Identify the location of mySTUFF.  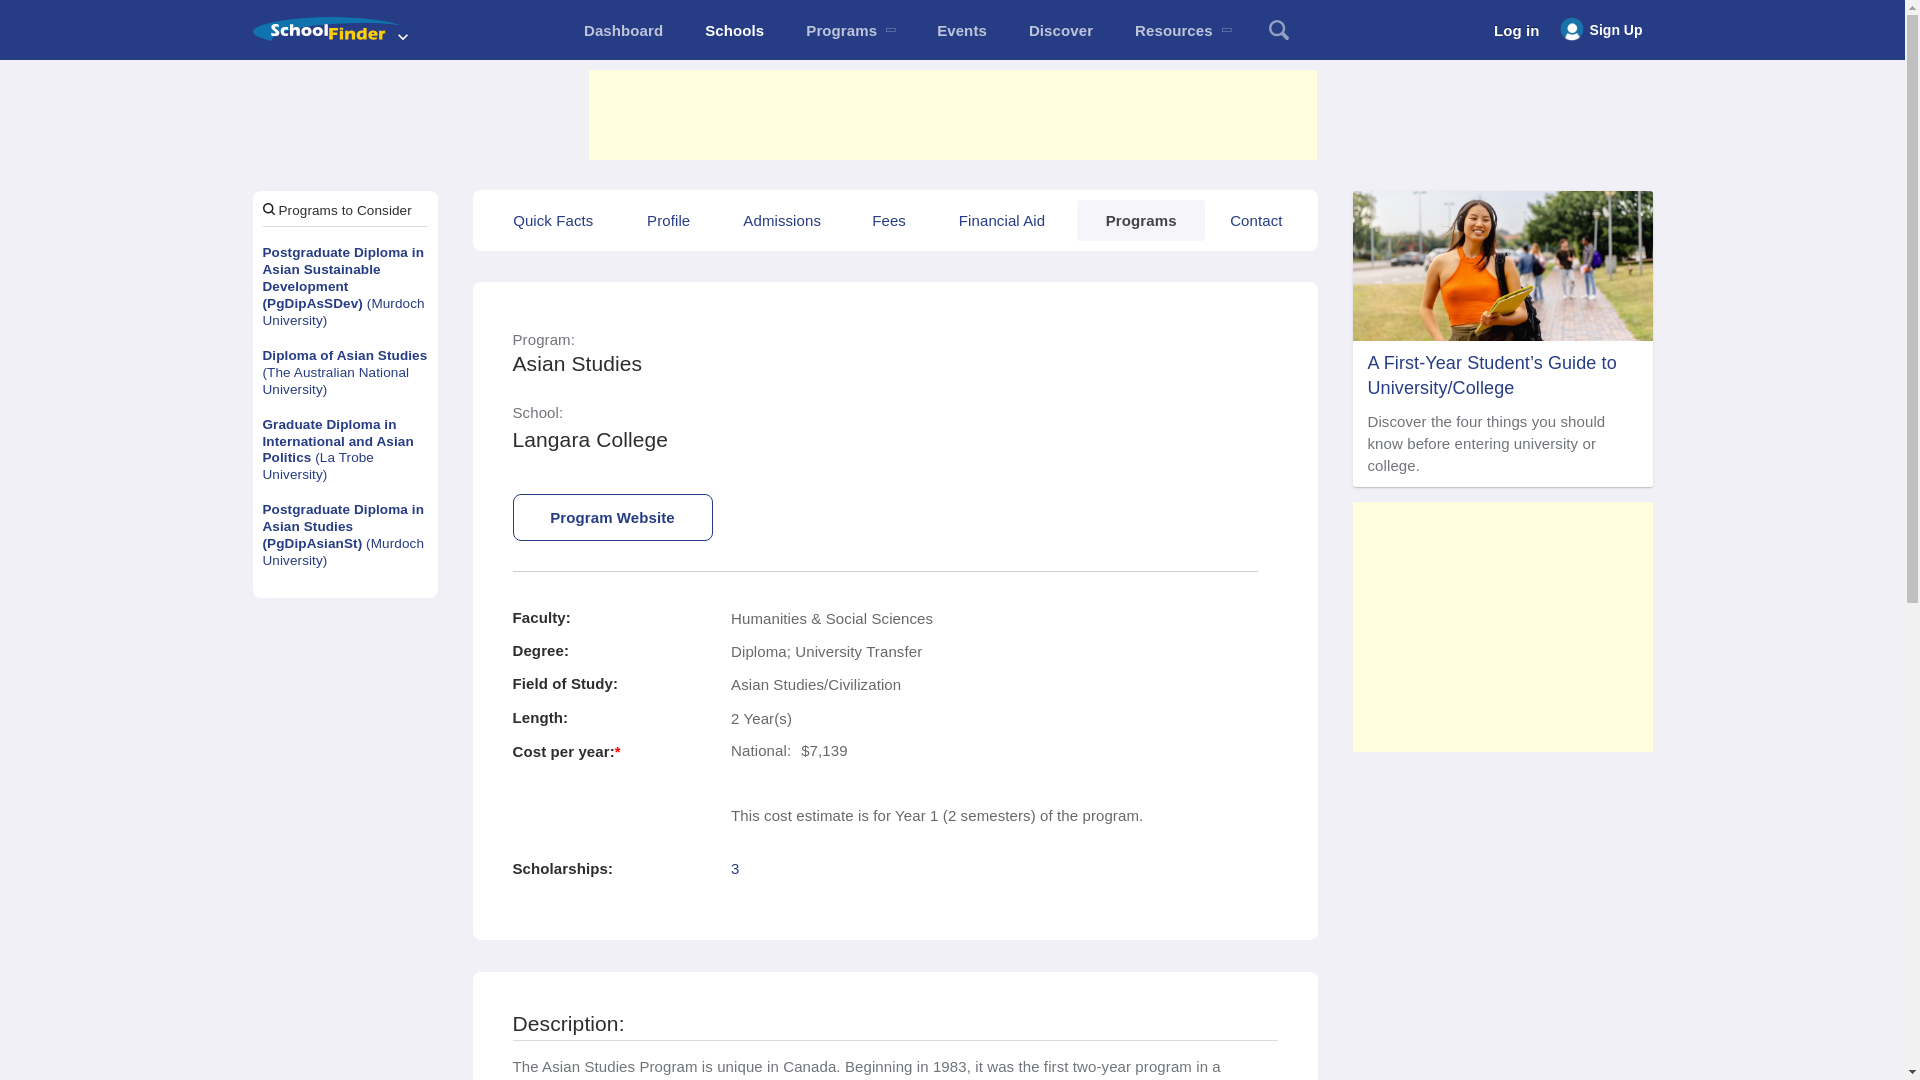
(622, 30).